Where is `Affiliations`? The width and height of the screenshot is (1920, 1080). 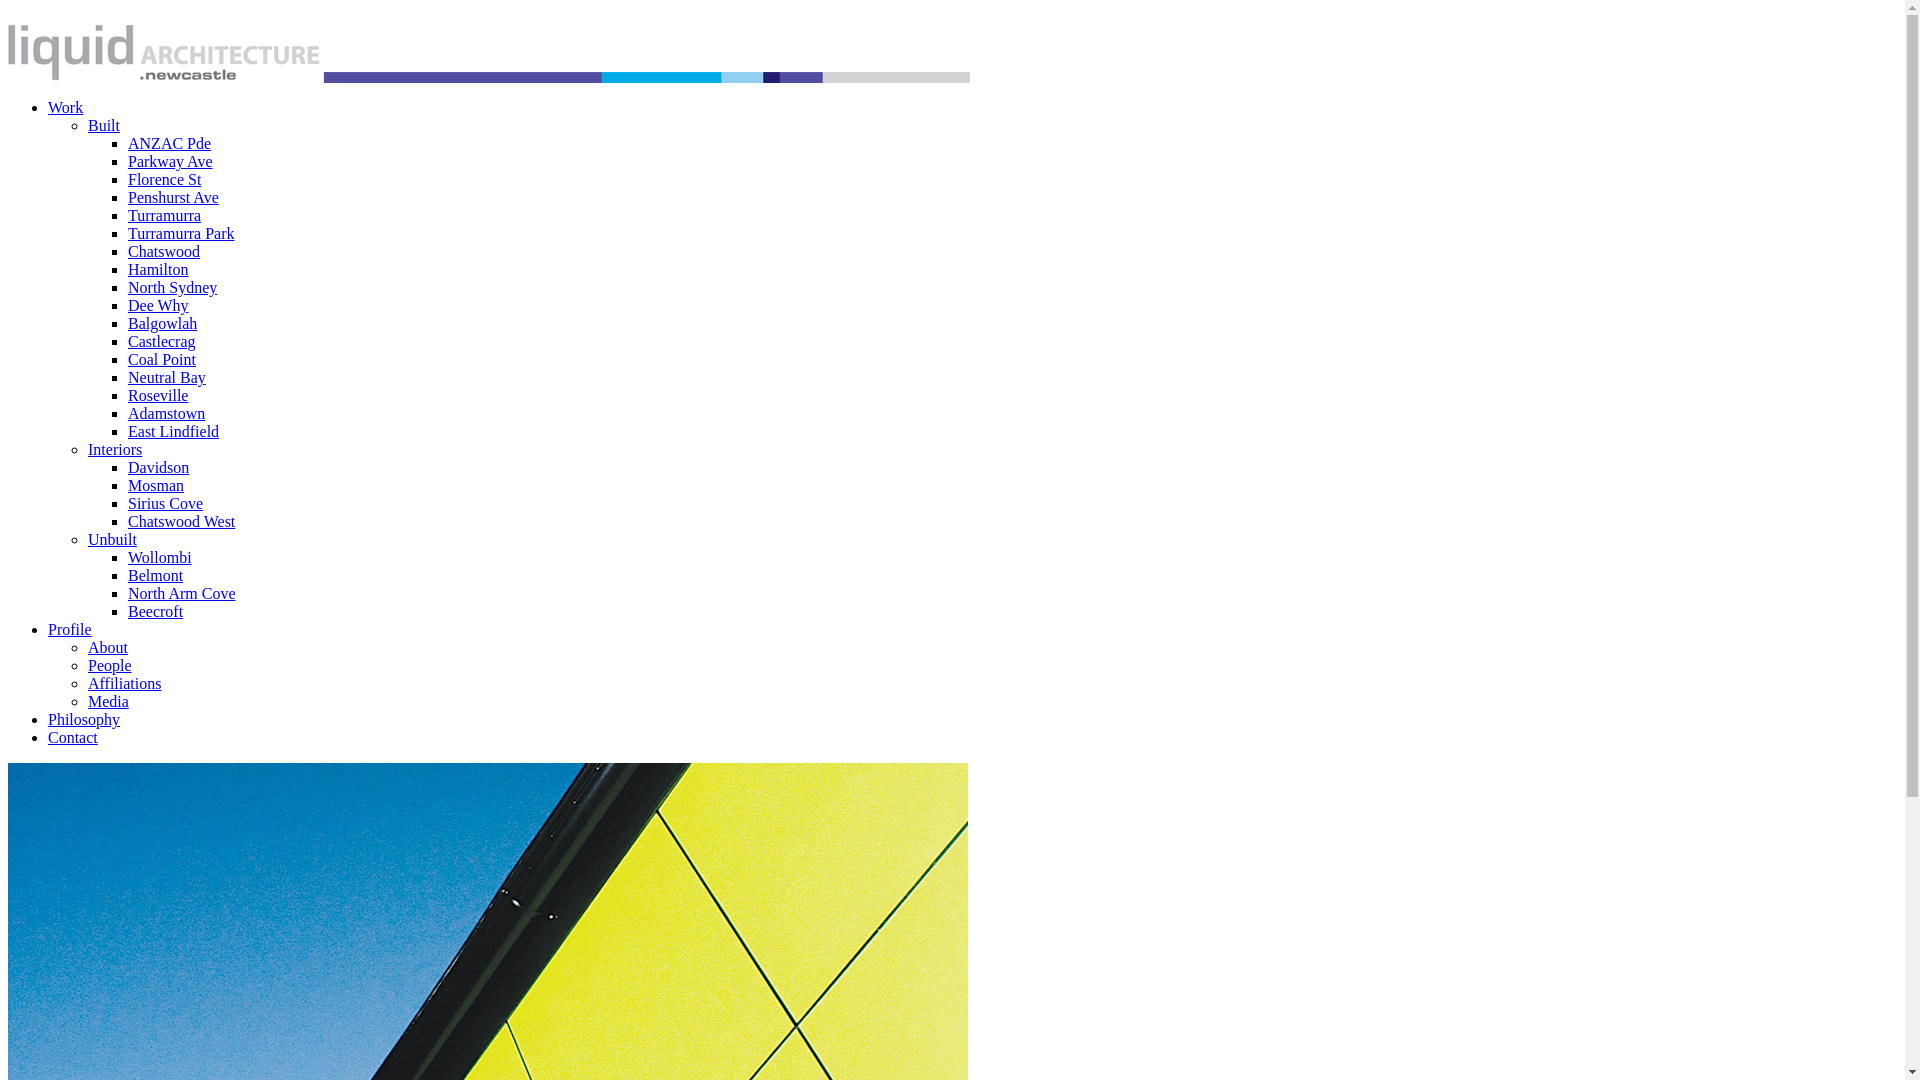 Affiliations is located at coordinates (124, 684).